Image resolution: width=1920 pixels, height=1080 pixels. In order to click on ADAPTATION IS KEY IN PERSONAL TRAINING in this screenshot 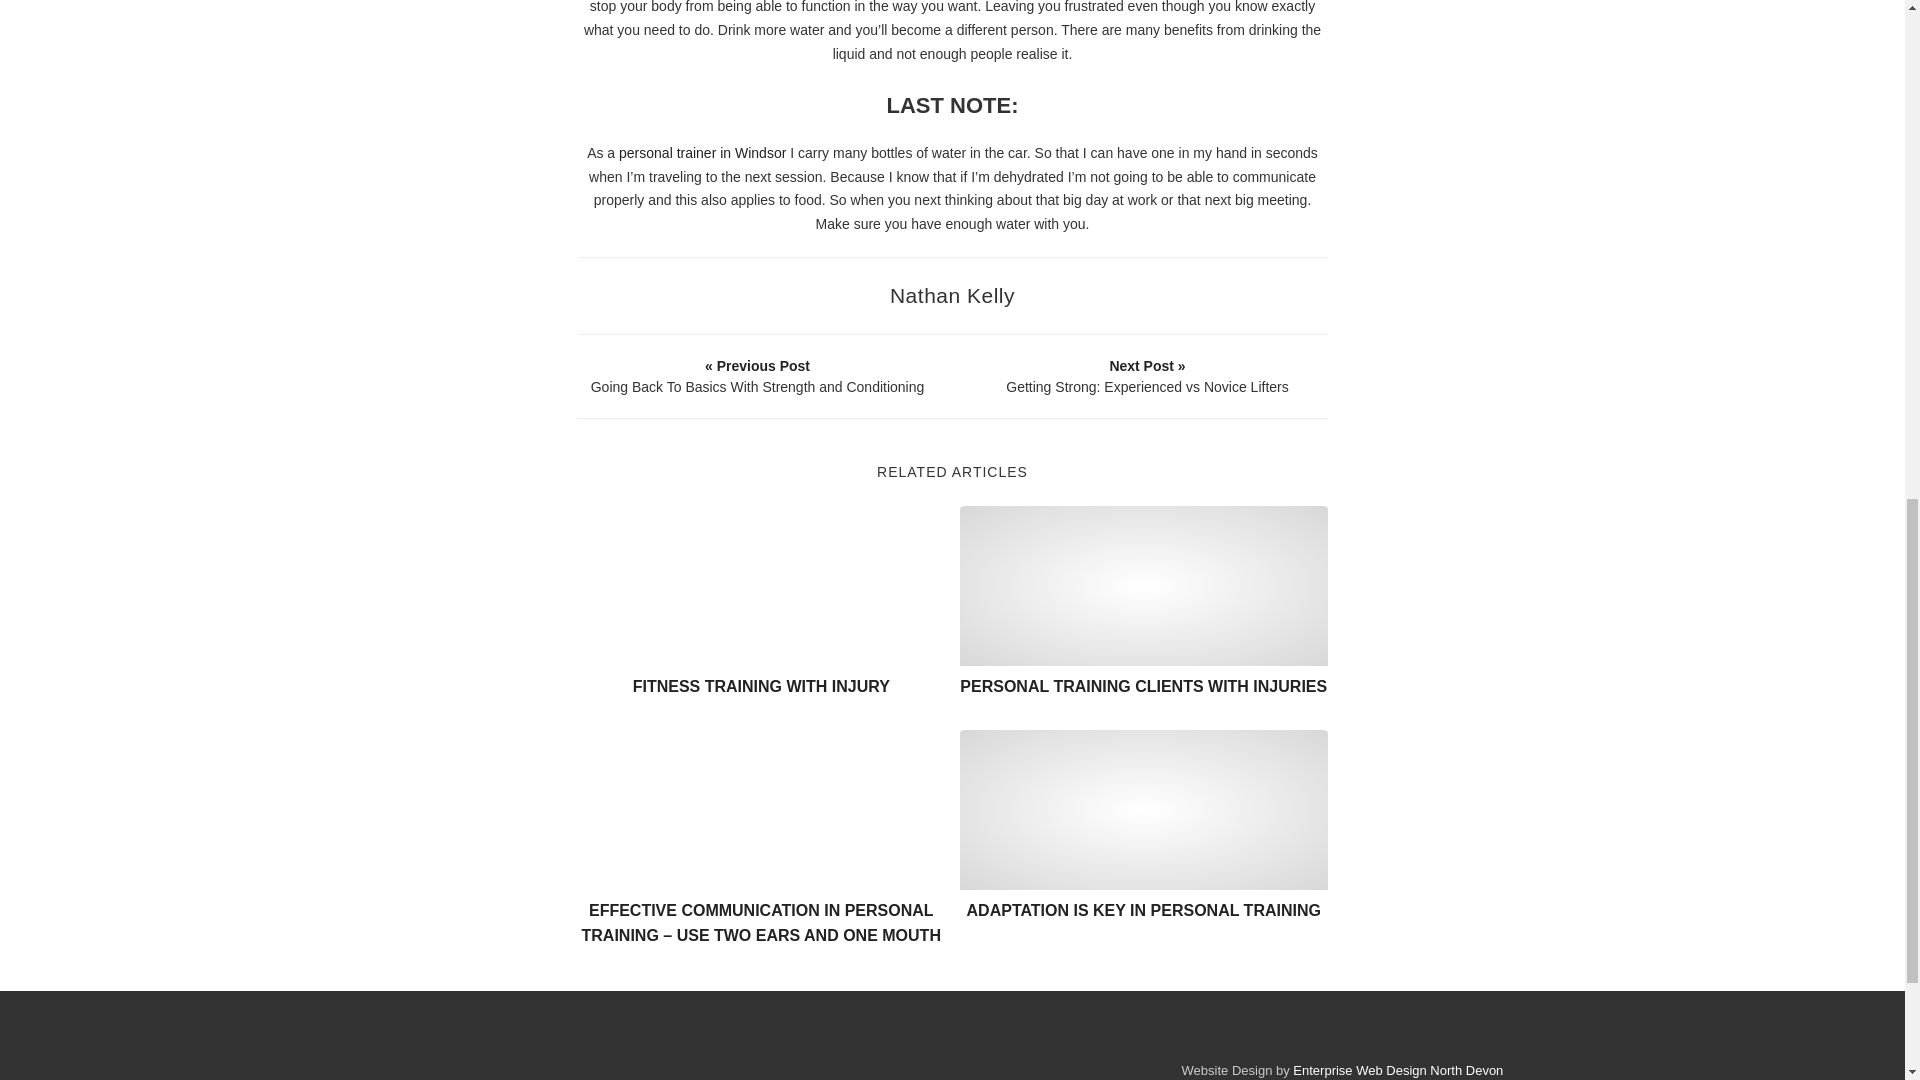, I will do `click(1144, 910)`.